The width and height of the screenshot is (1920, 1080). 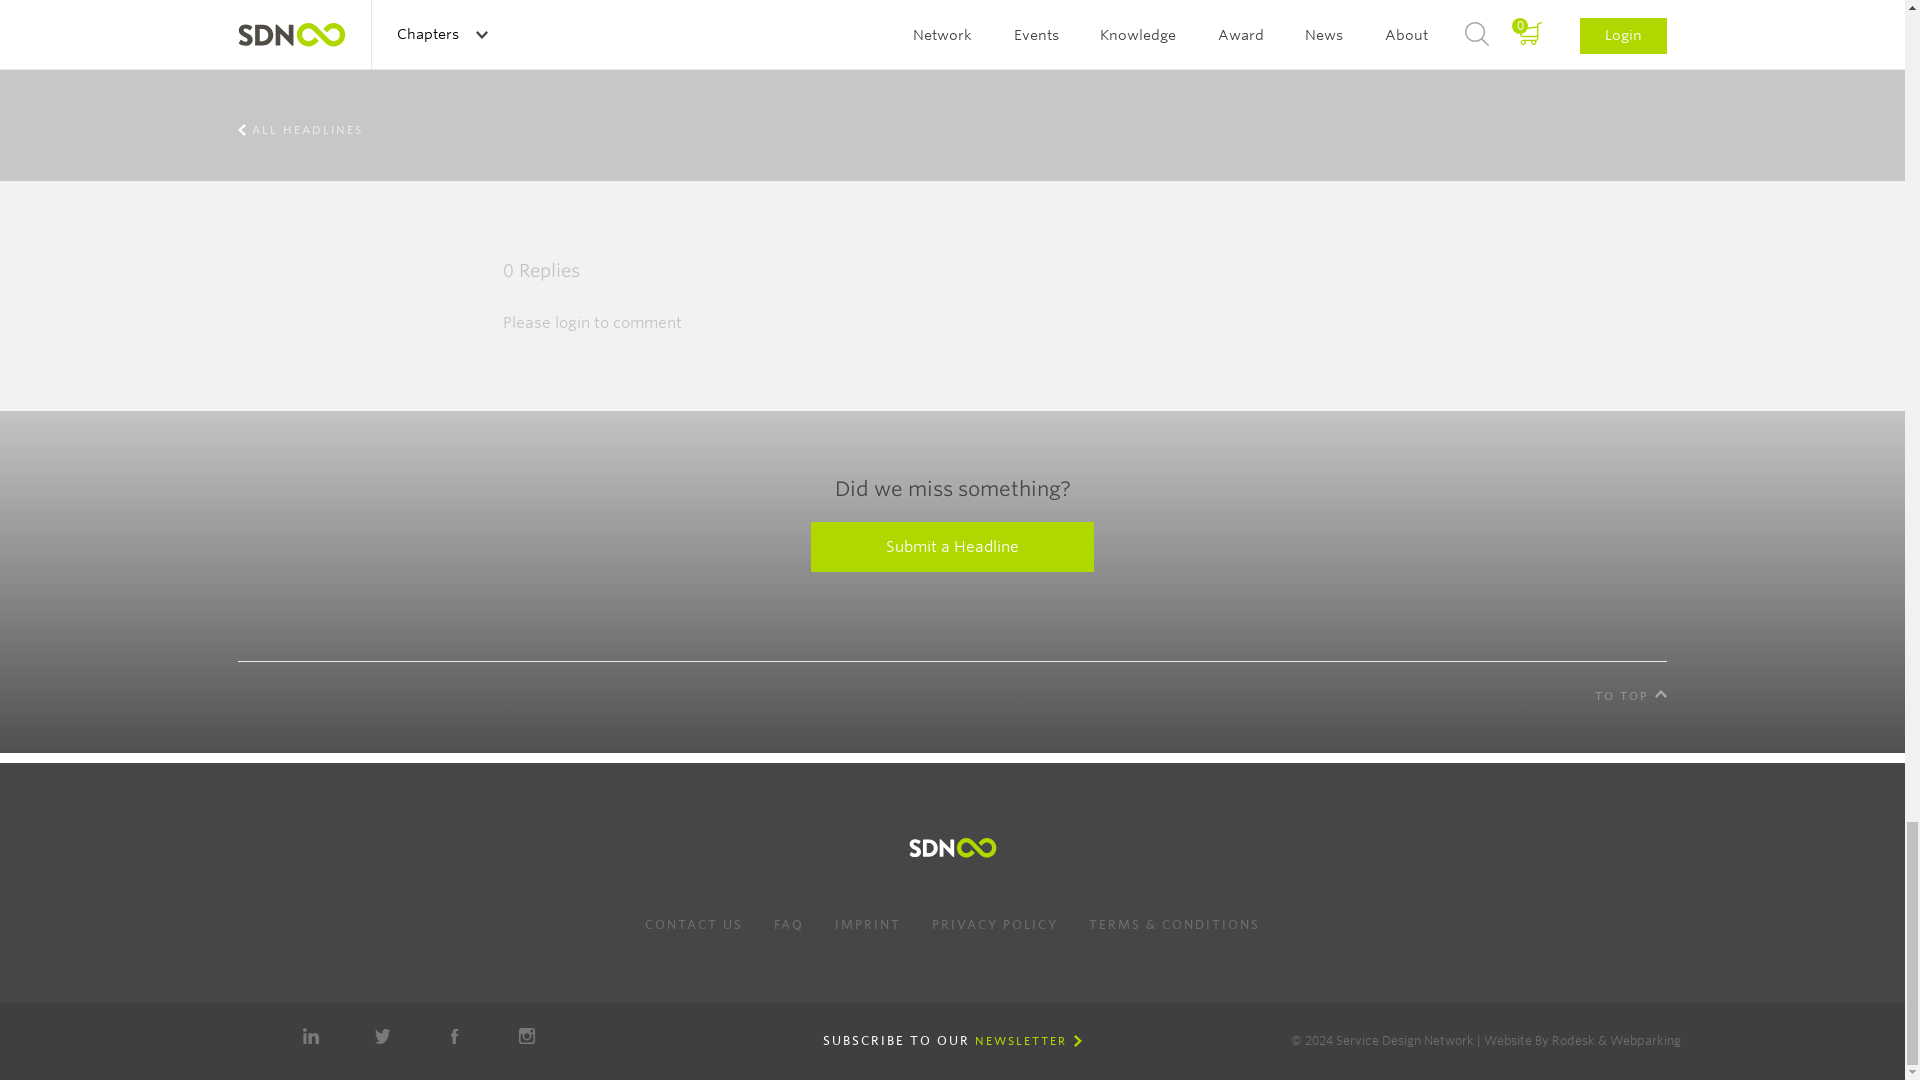 I want to click on Privacy Policy, so click(x=994, y=924).